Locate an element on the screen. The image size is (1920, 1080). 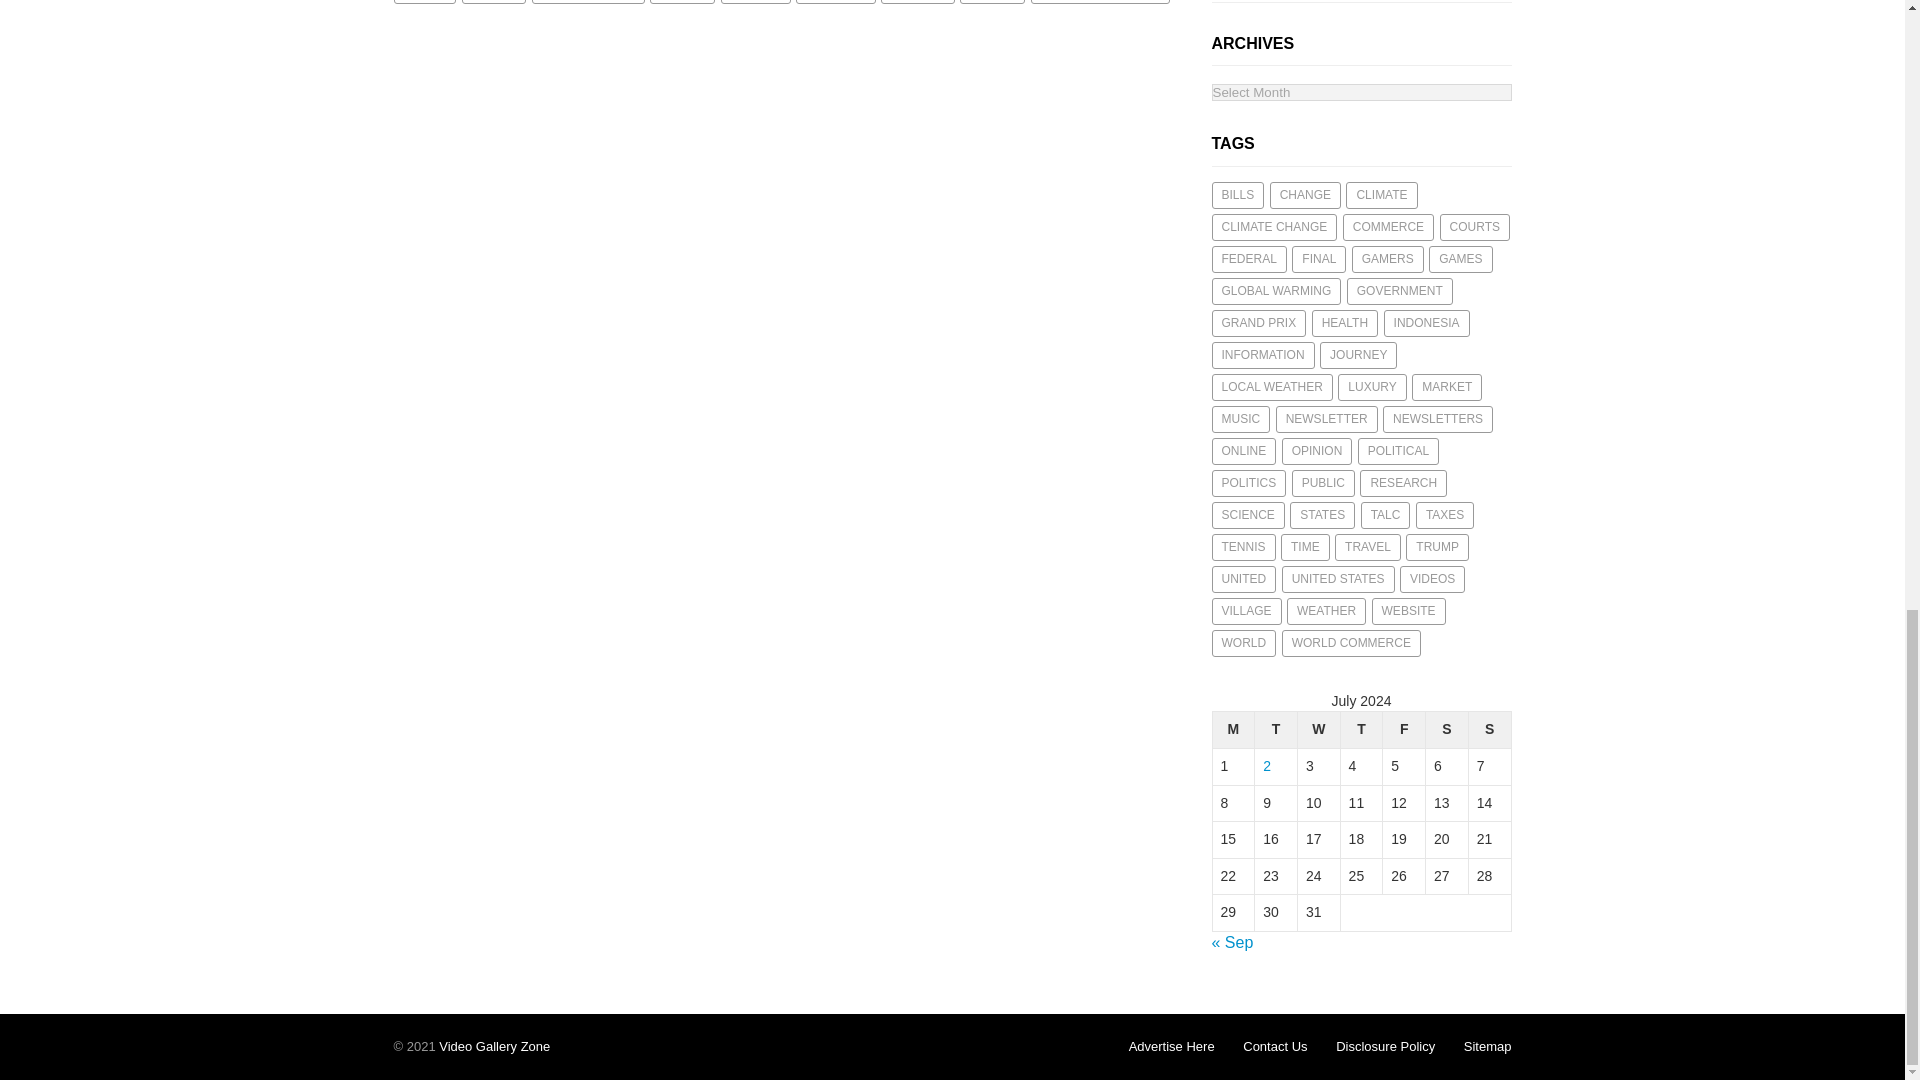
Wednesday is located at coordinates (1318, 730).